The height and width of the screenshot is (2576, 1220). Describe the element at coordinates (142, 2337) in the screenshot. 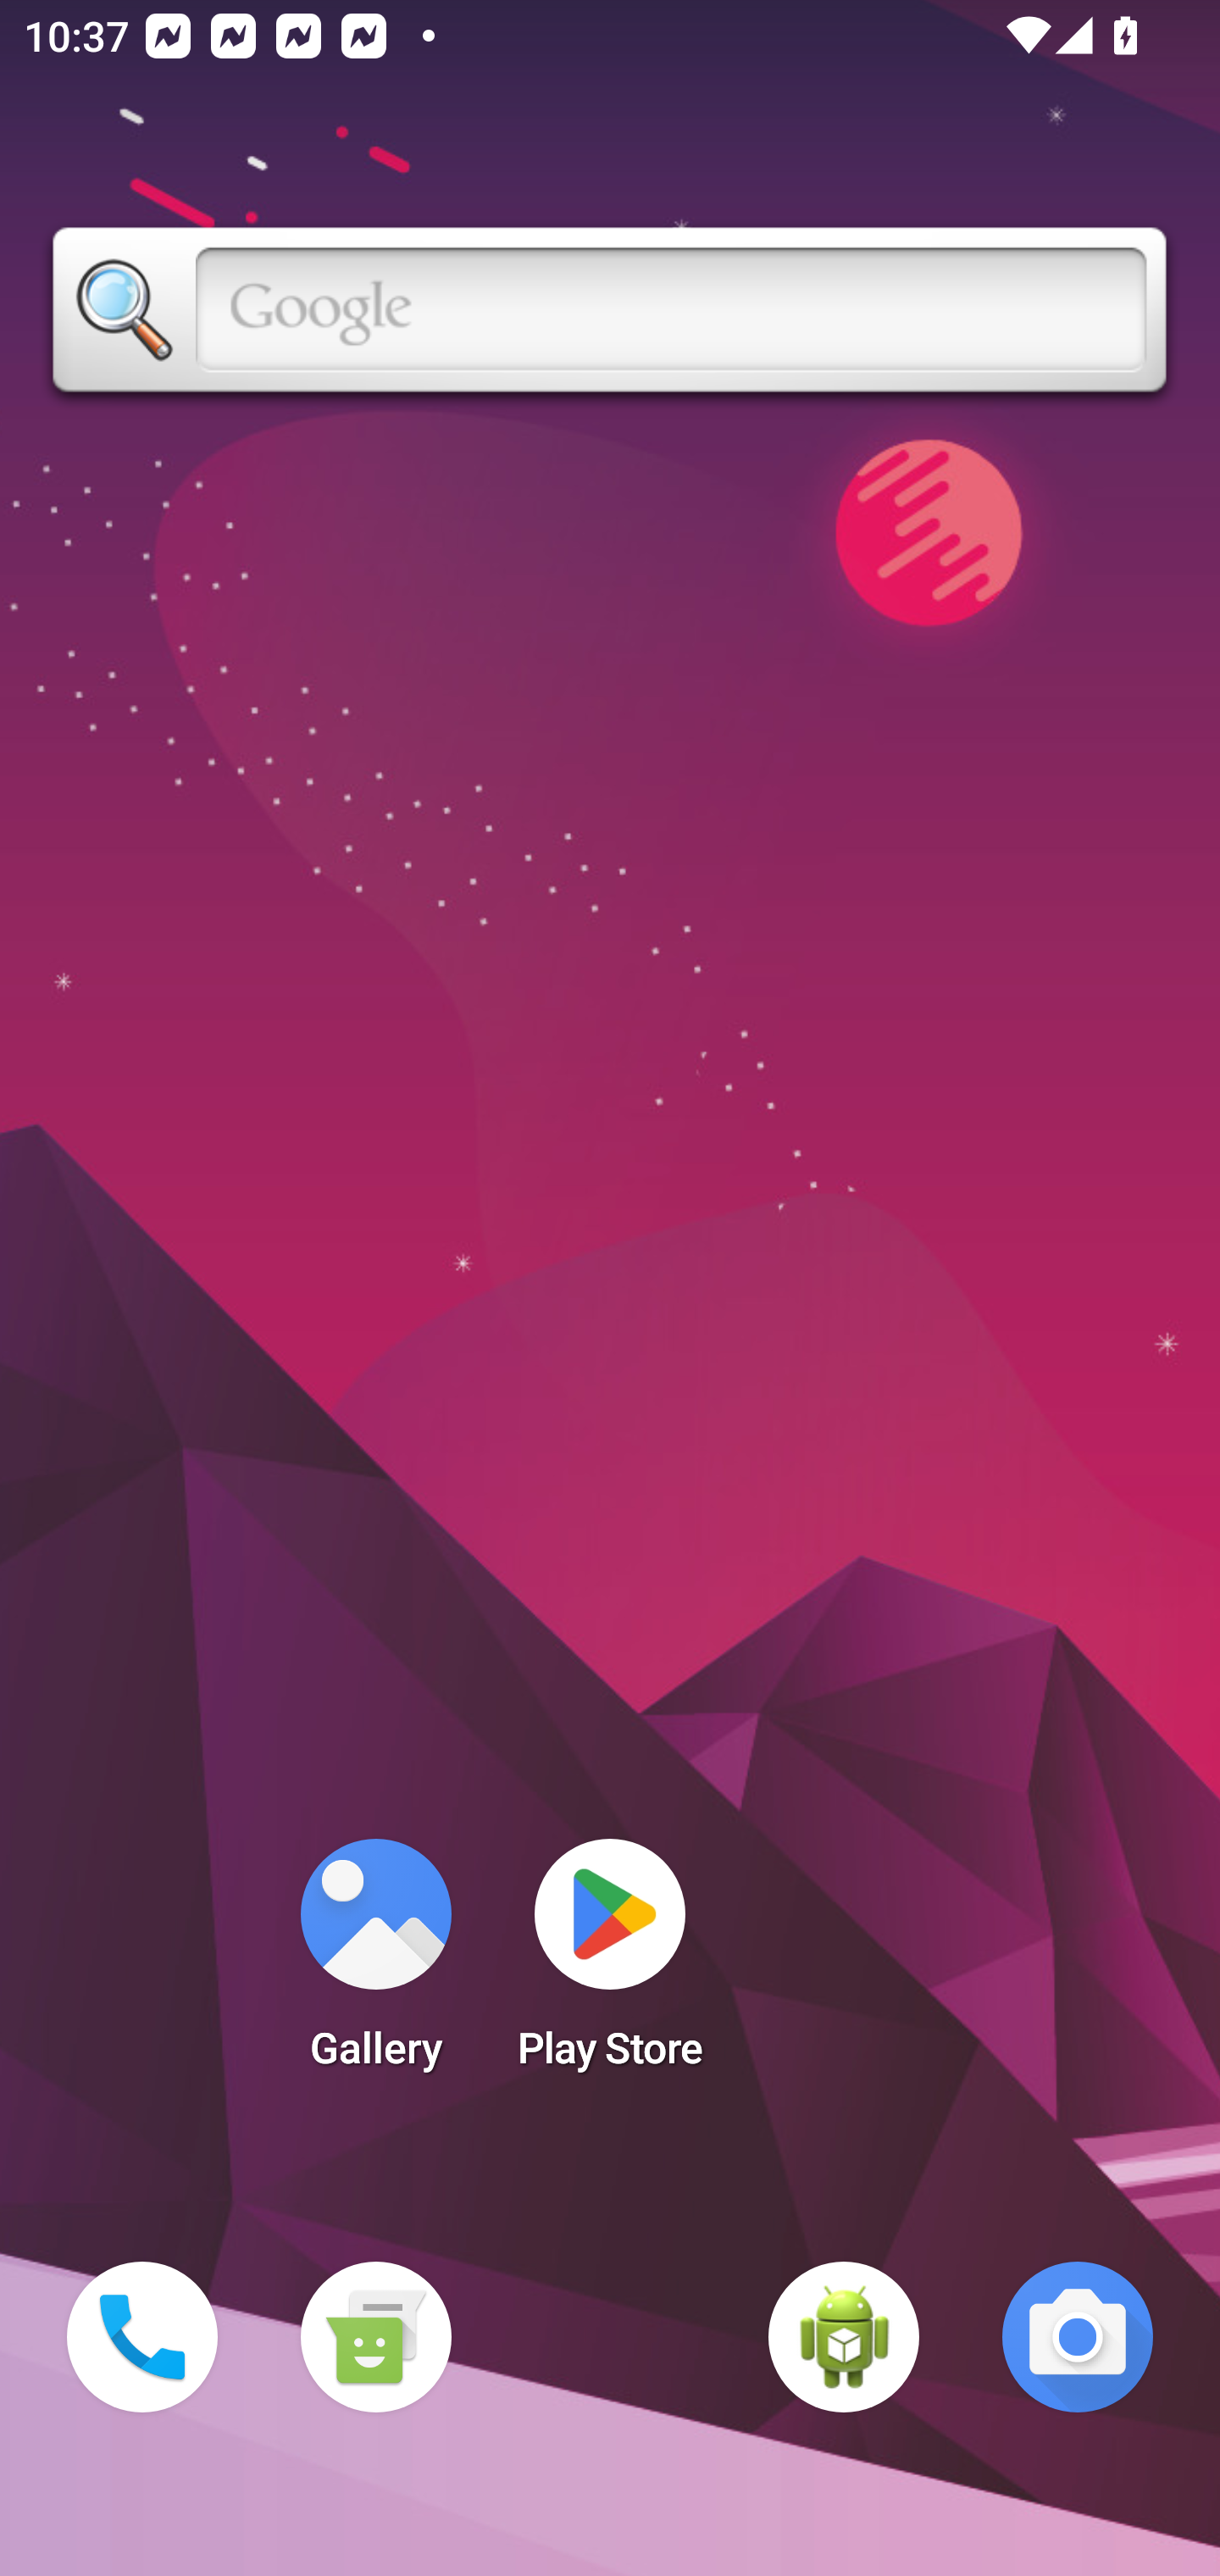

I see `Phone` at that location.